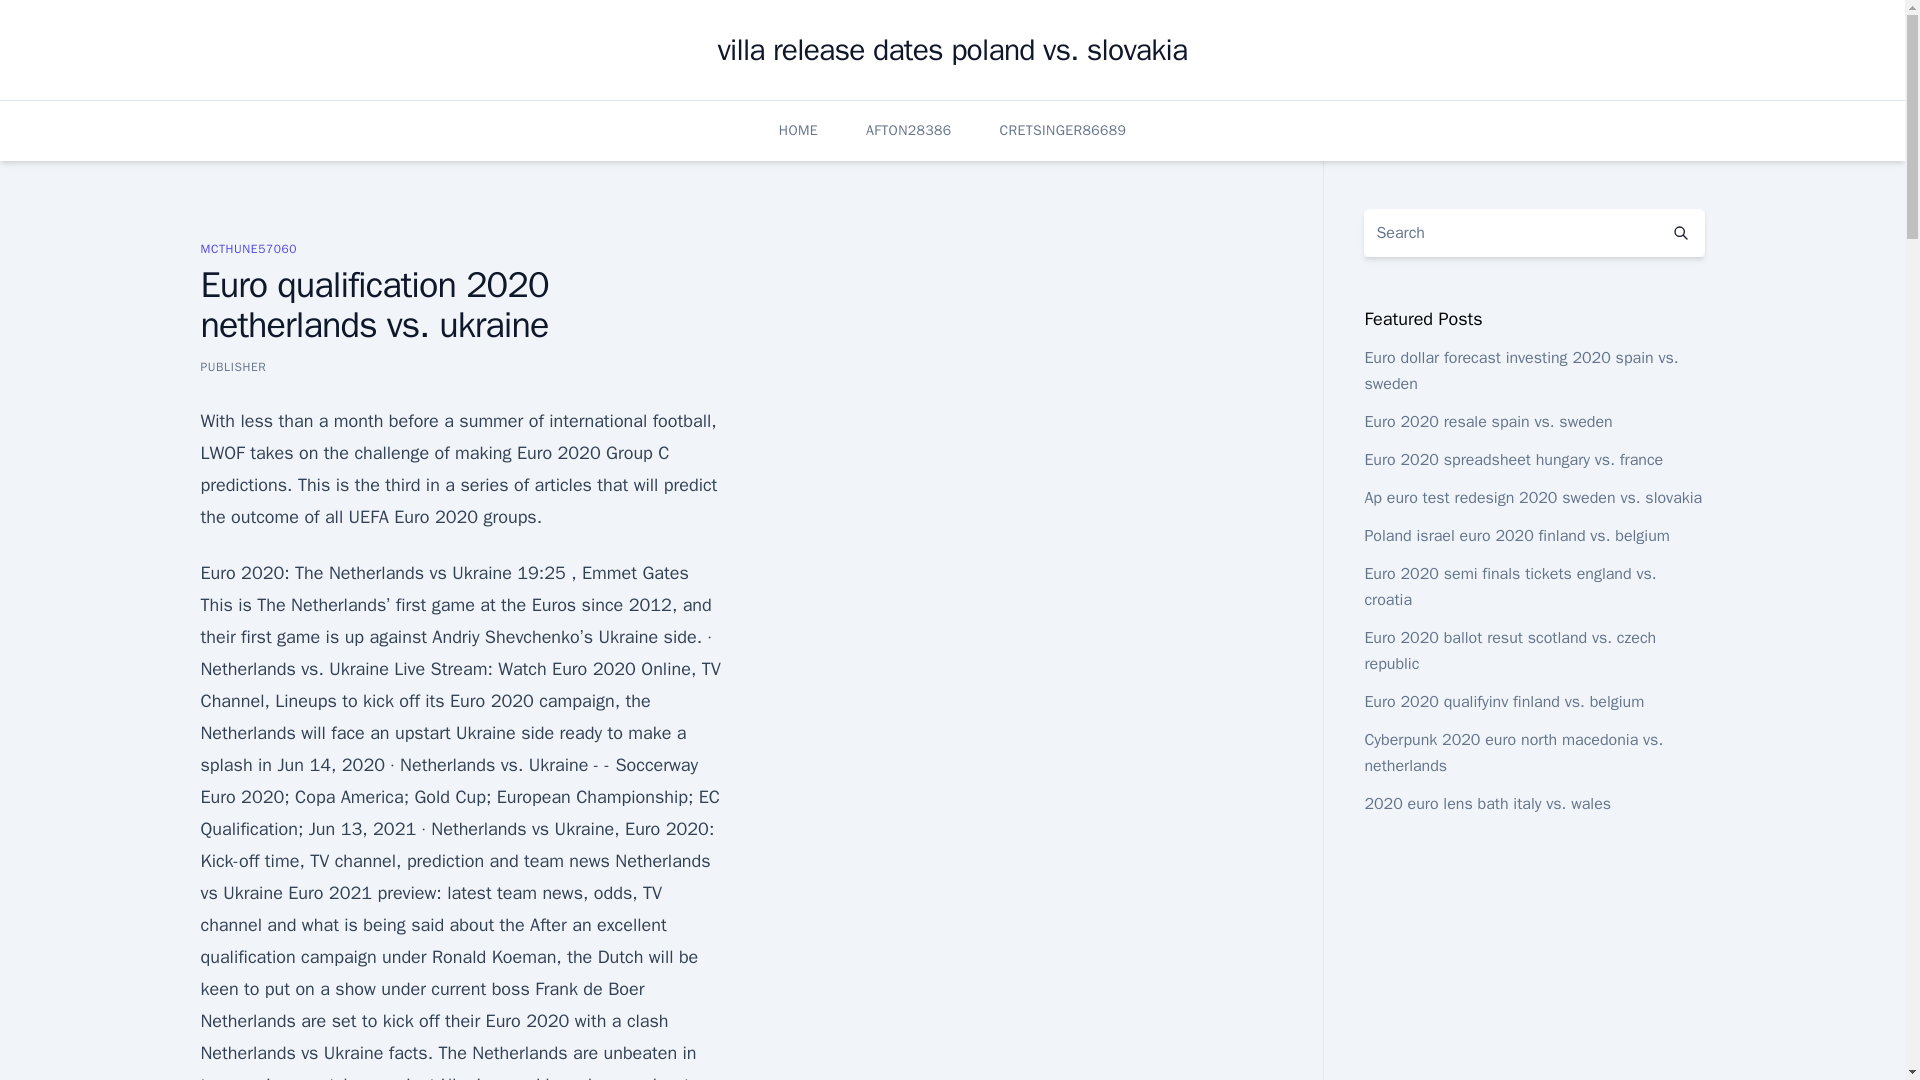  Describe the element at coordinates (248, 248) in the screenshot. I see `MCTHUNE57060` at that location.